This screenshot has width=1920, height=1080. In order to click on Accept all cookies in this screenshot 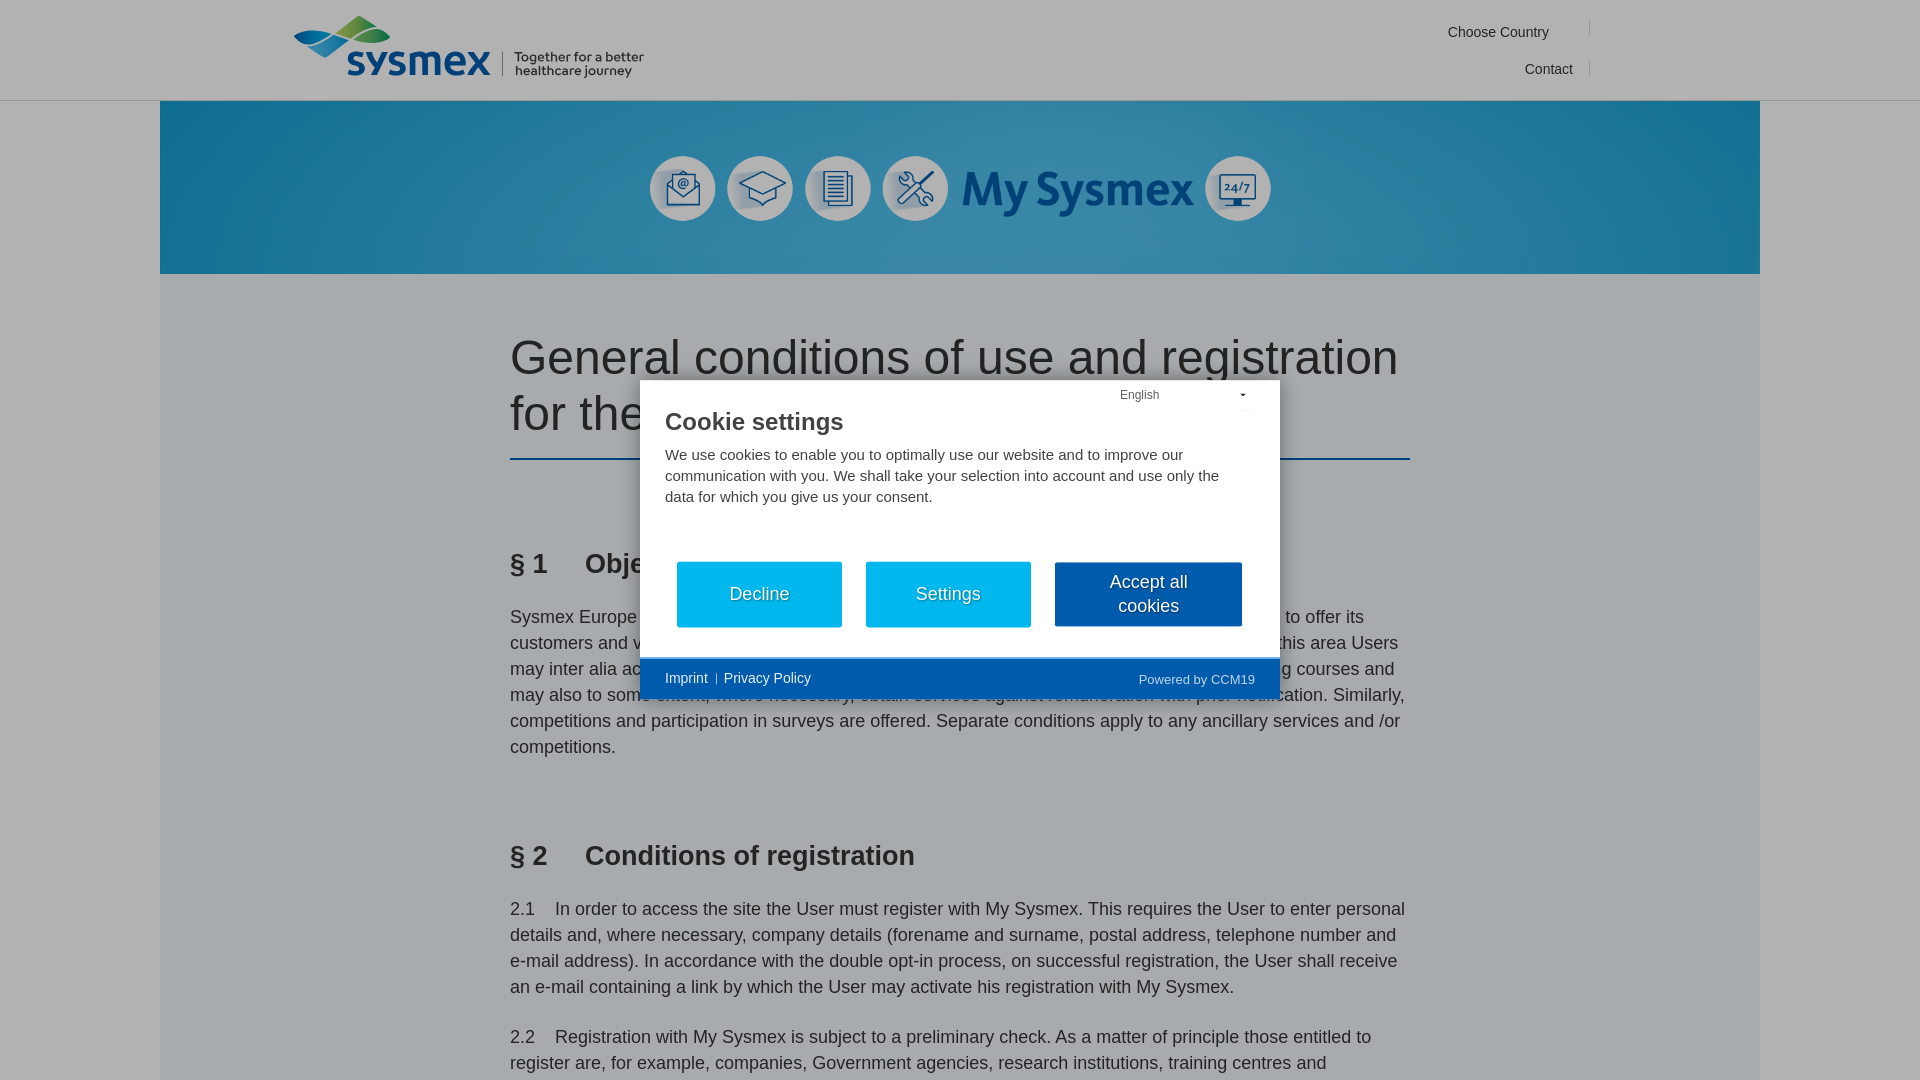, I will do `click(1148, 594)`.